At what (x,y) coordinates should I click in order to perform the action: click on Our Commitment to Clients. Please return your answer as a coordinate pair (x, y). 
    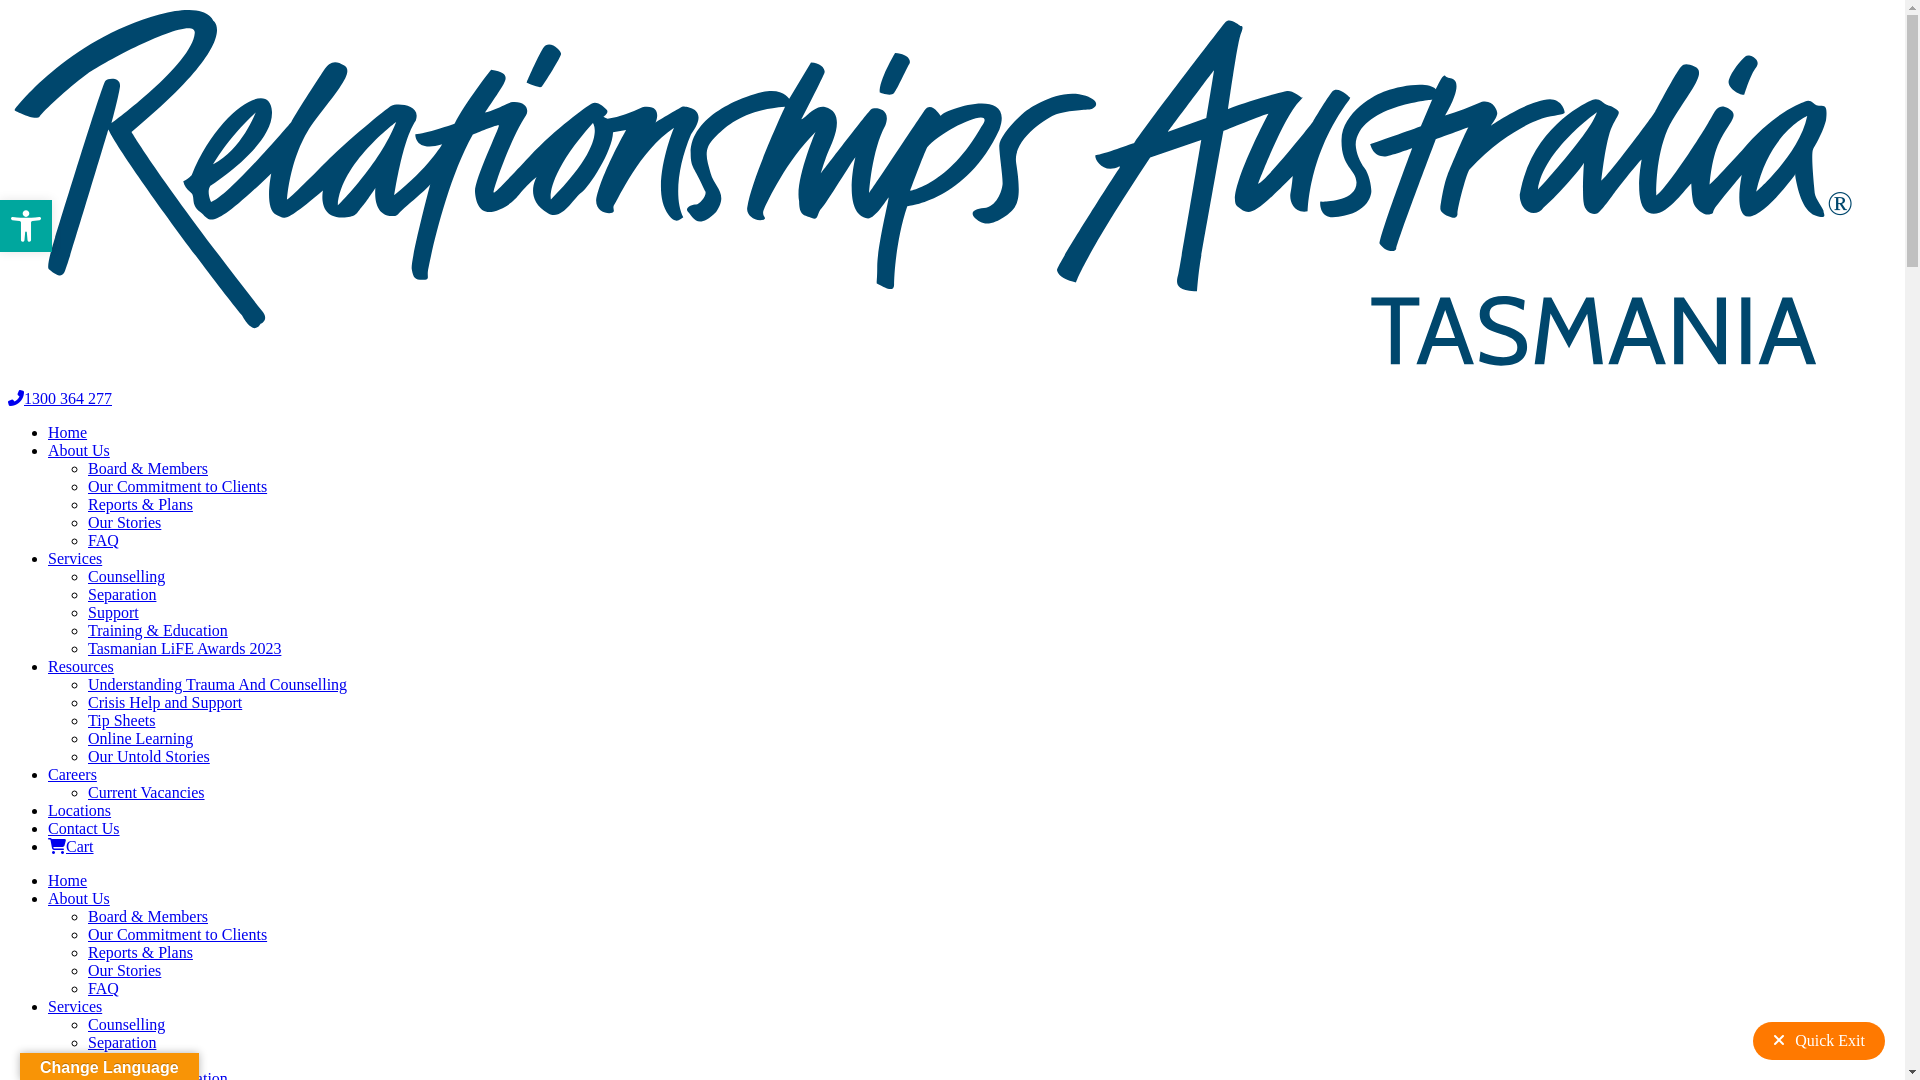
    Looking at the image, I should click on (178, 486).